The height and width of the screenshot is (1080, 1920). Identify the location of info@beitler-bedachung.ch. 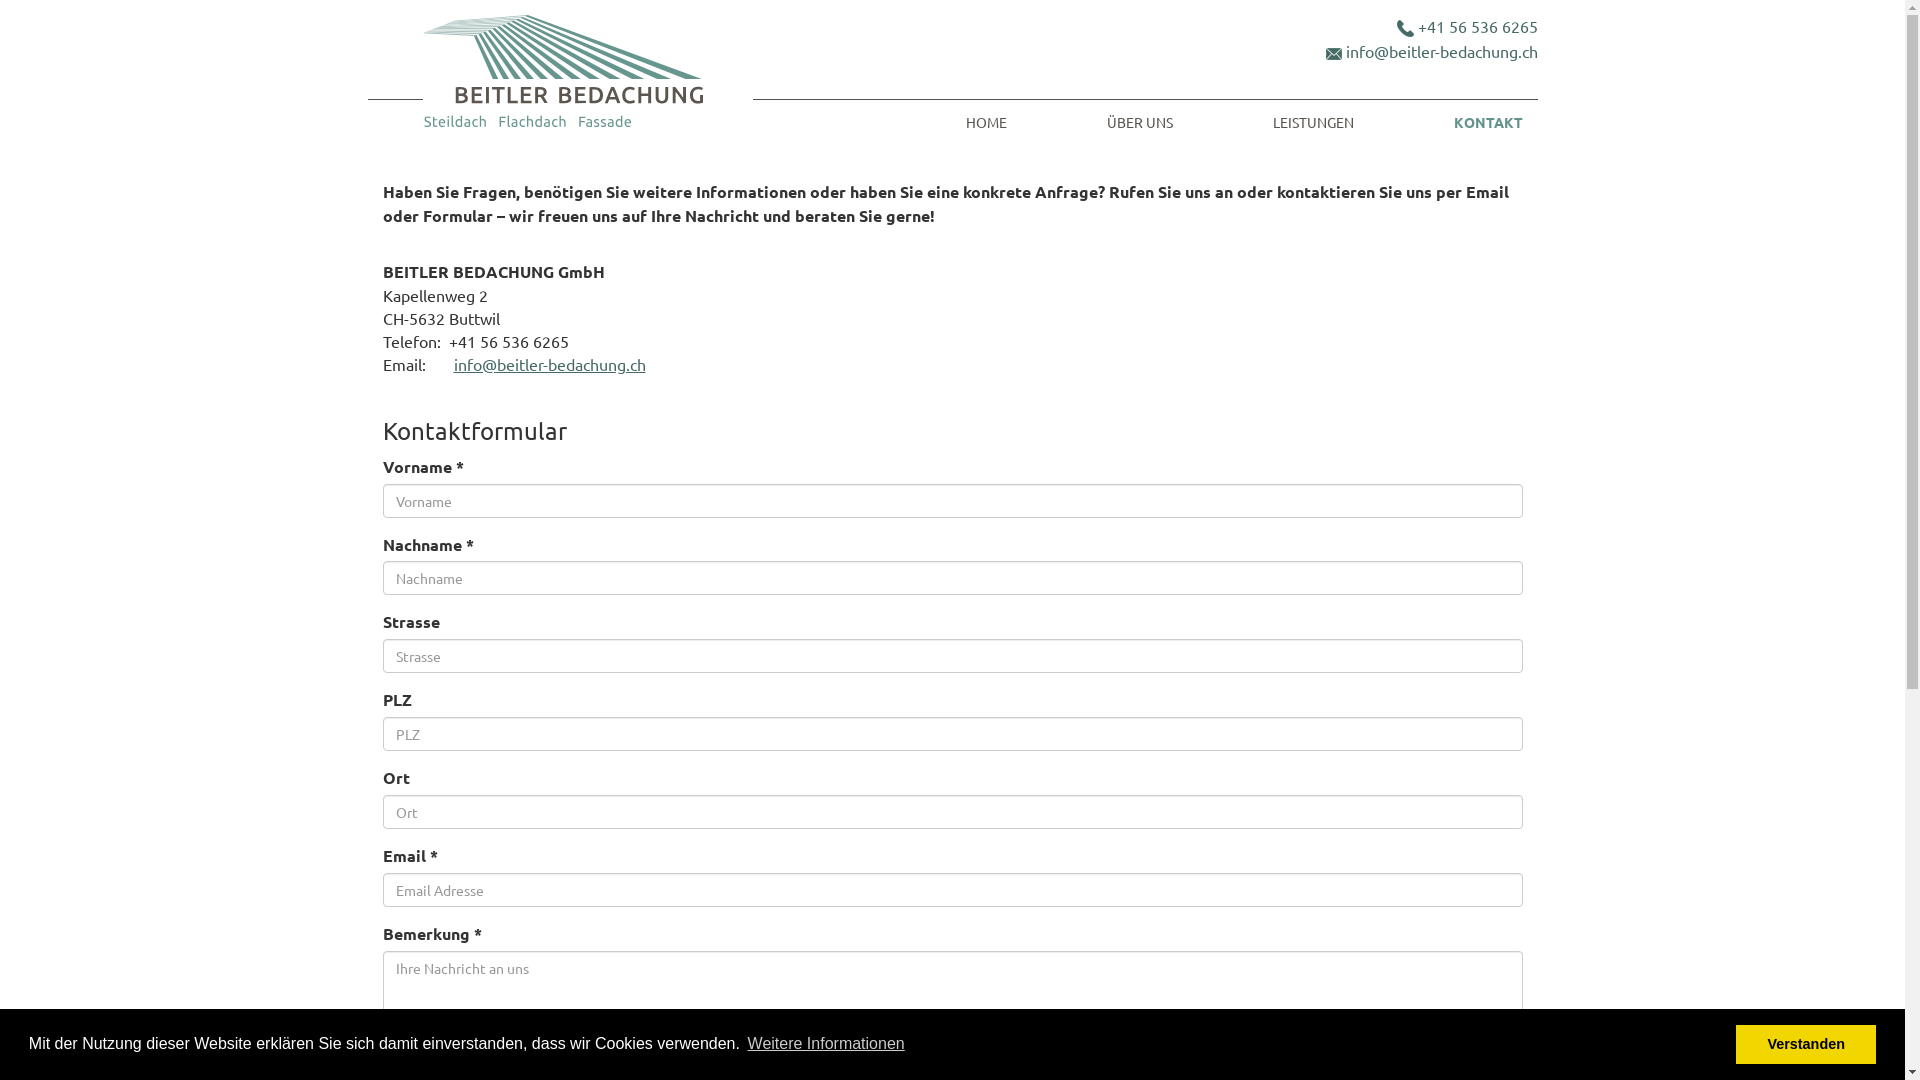
(1442, 51).